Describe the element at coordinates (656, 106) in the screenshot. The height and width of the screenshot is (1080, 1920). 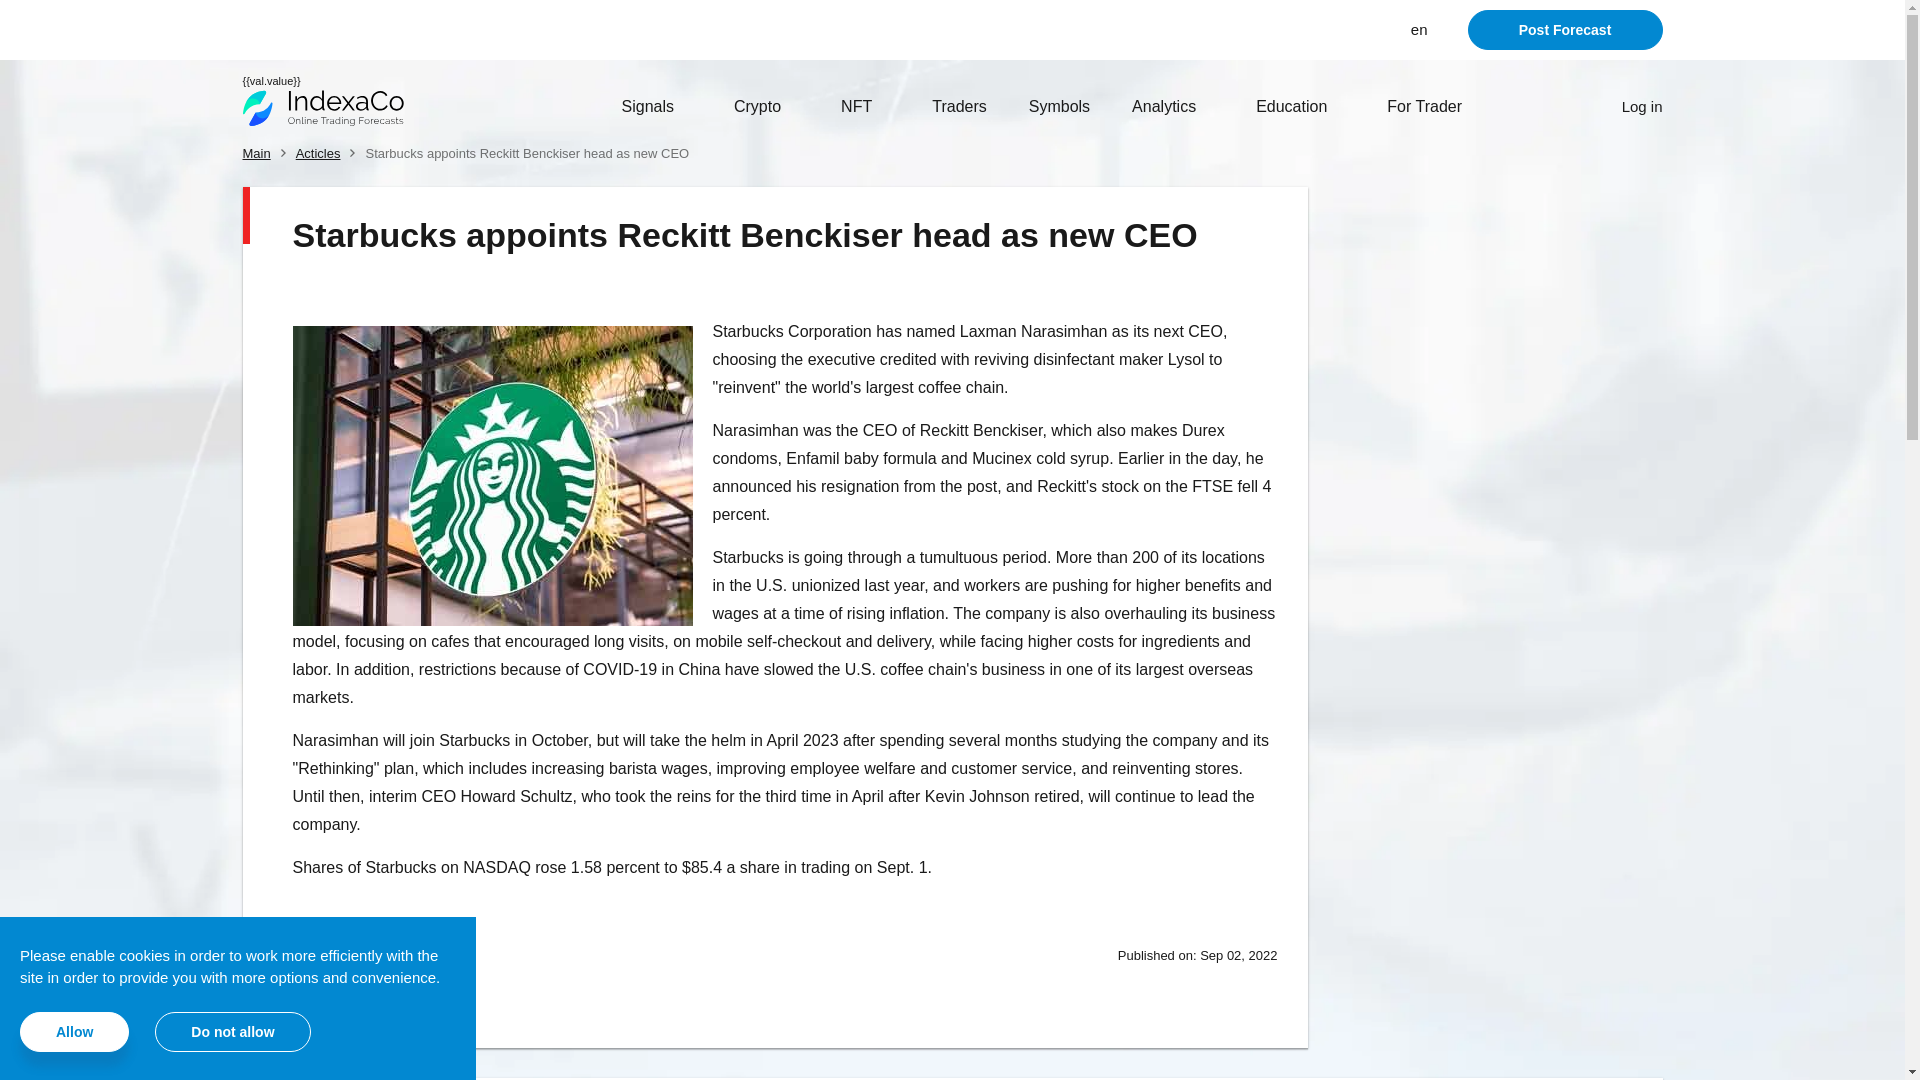
I see `Signals` at that location.